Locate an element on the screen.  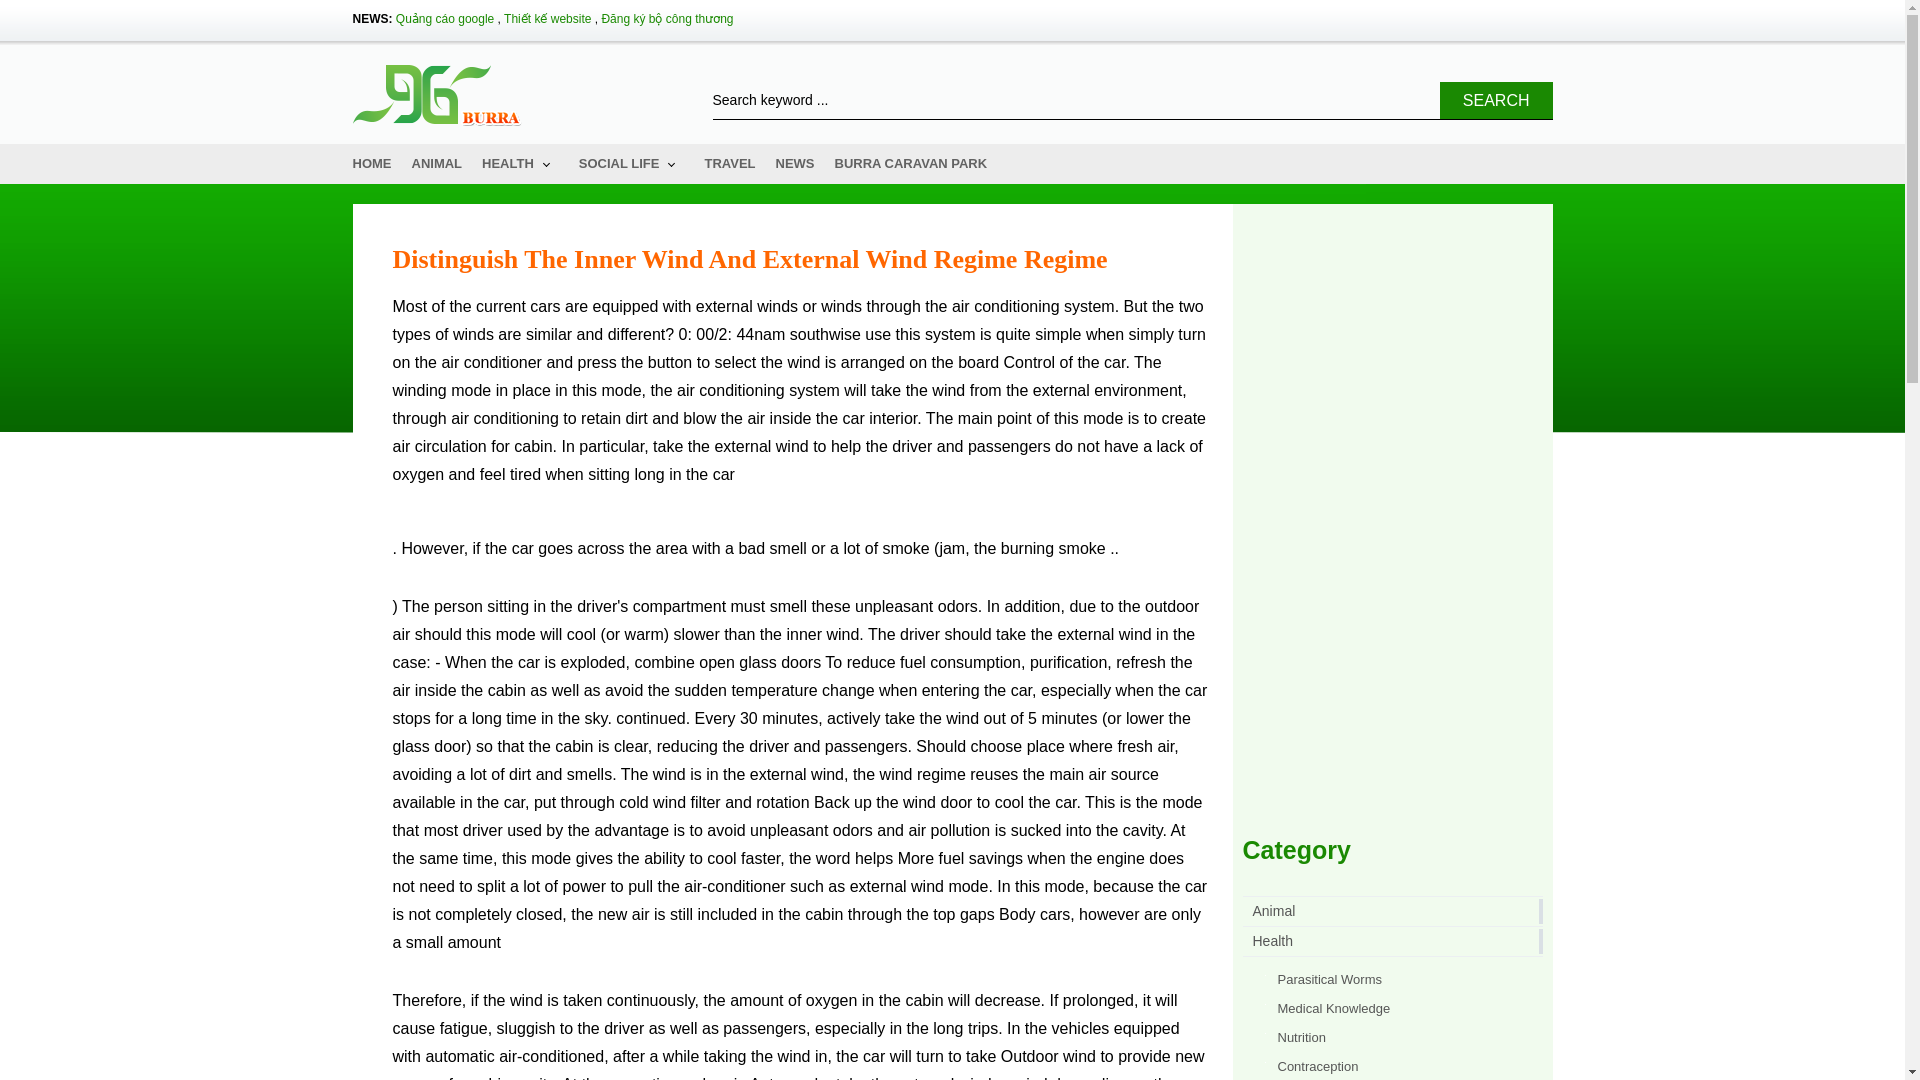
NEWS is located at coordinates (794, 163).